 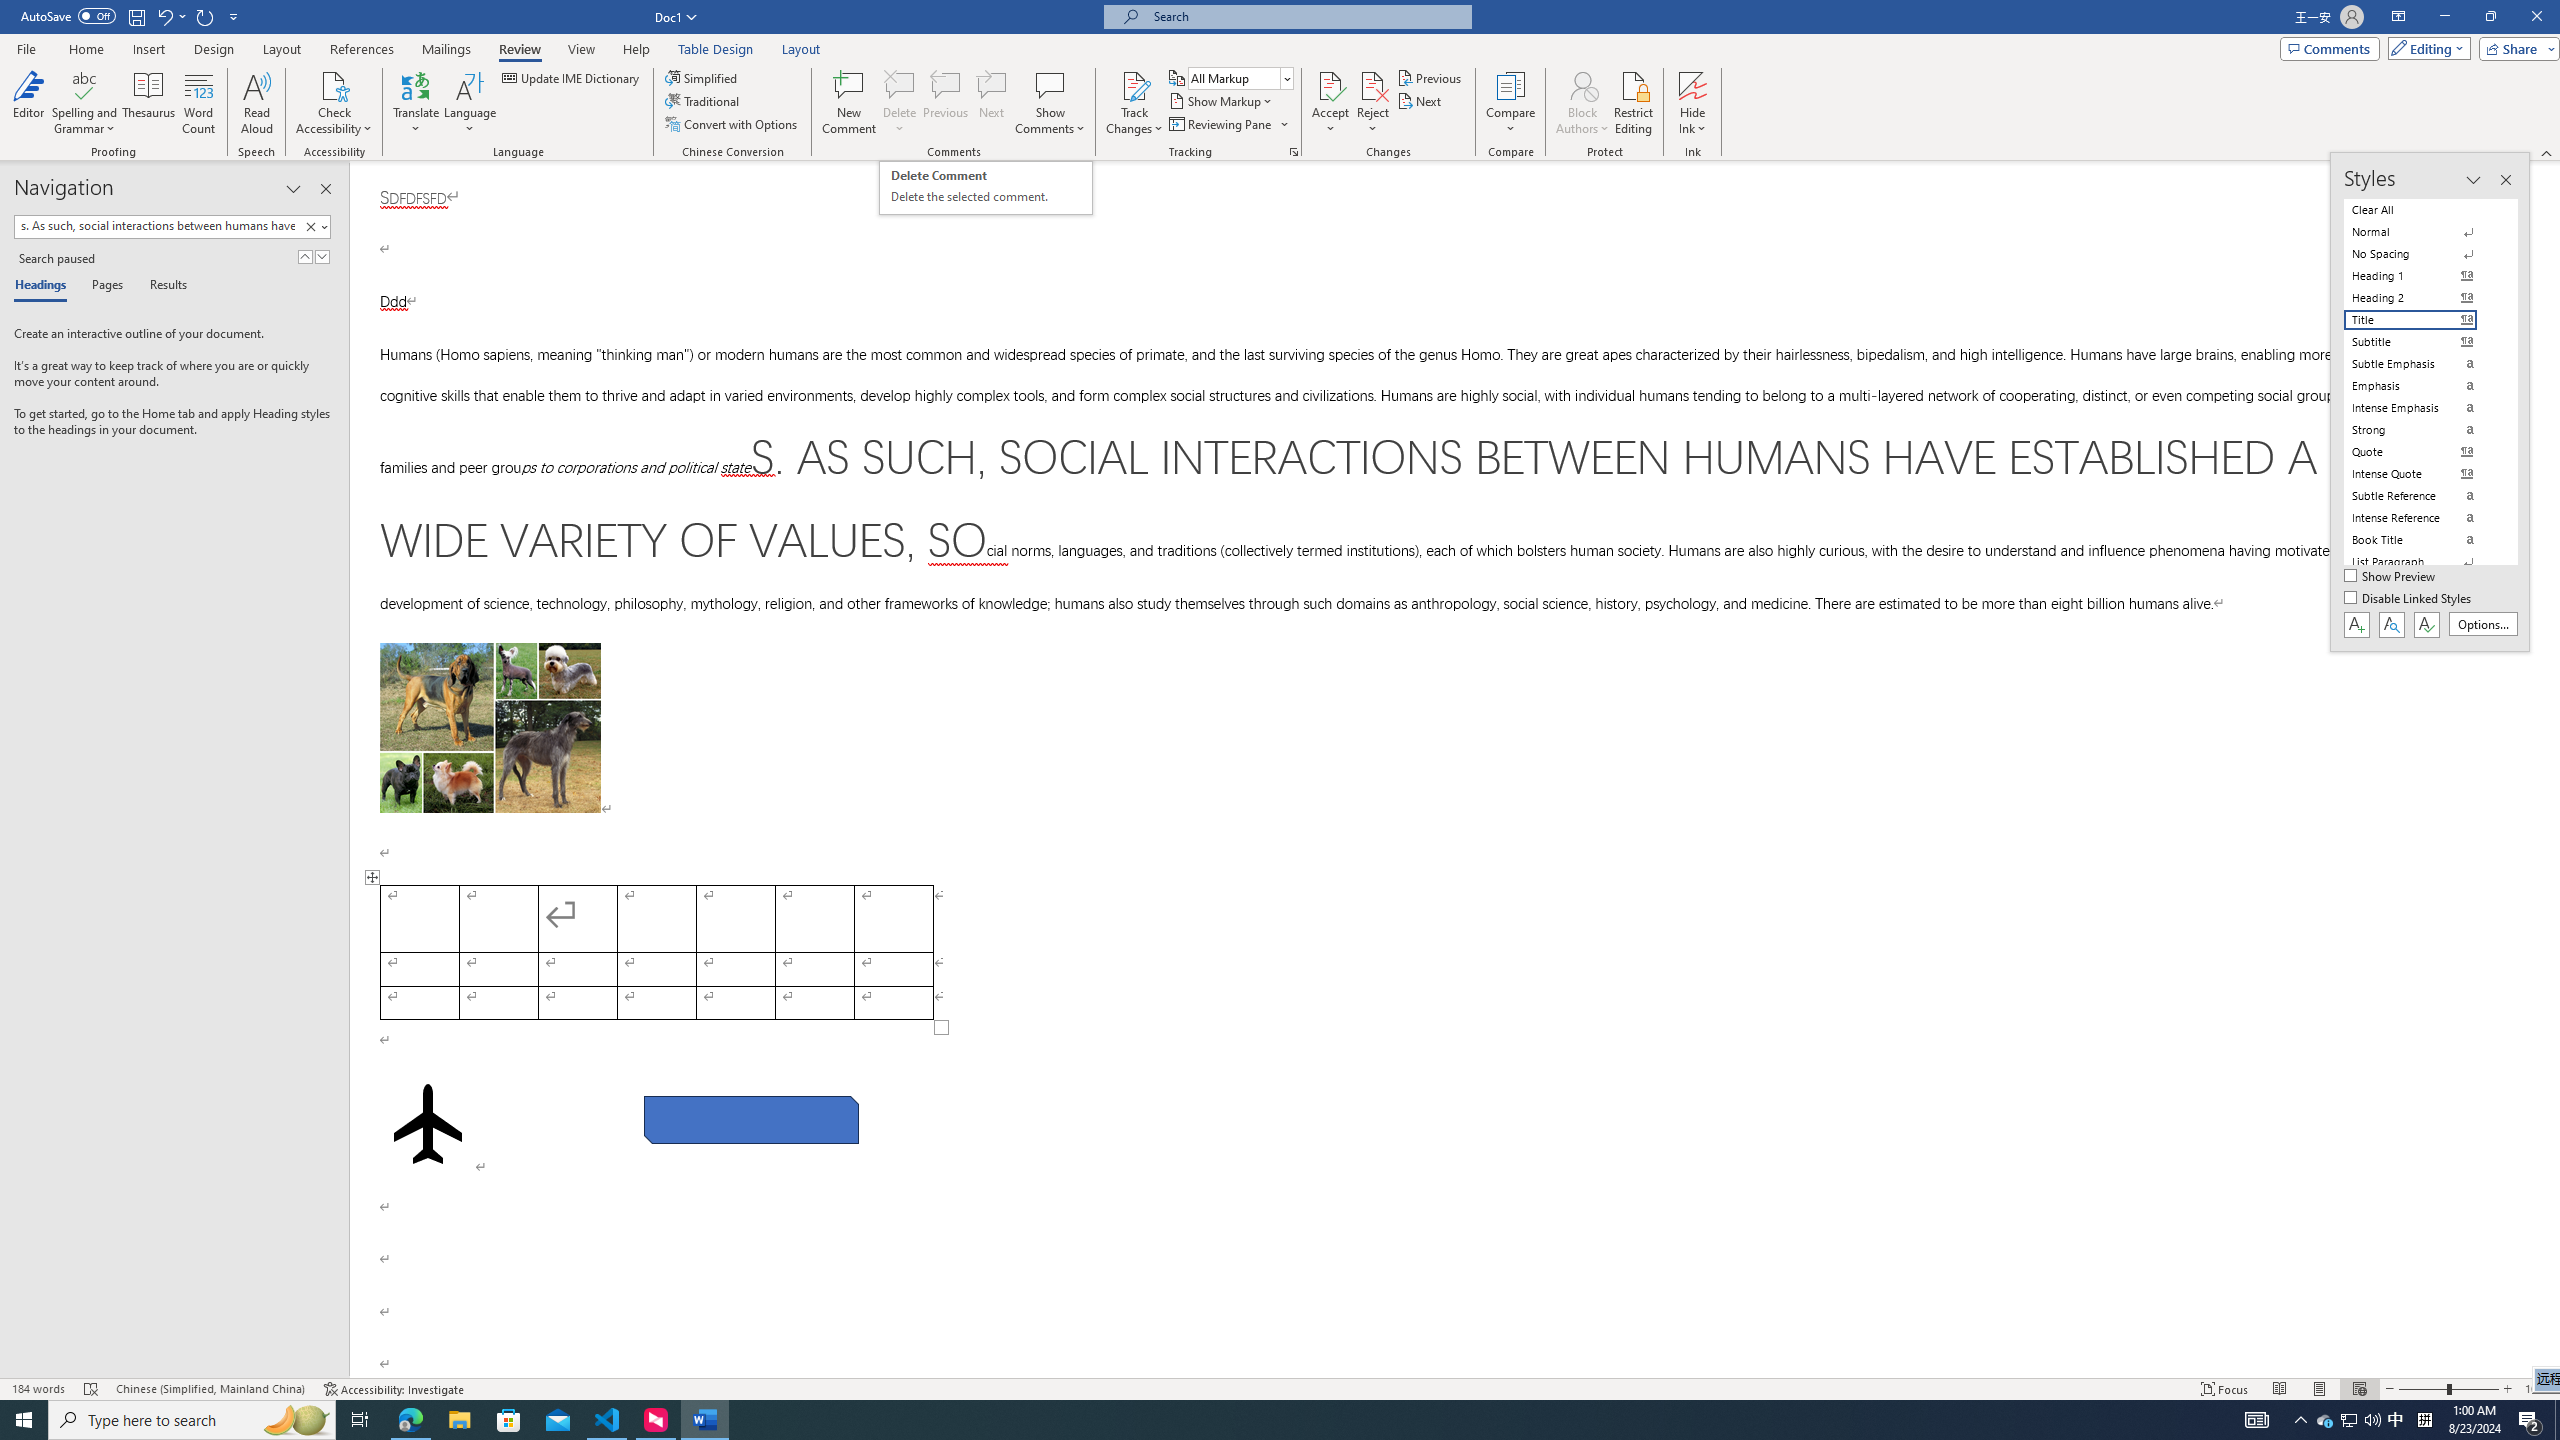 What do you see at coordinates (1582, 85) in the screenshot?
I see `Normal` at bounding box center [1582, 85].